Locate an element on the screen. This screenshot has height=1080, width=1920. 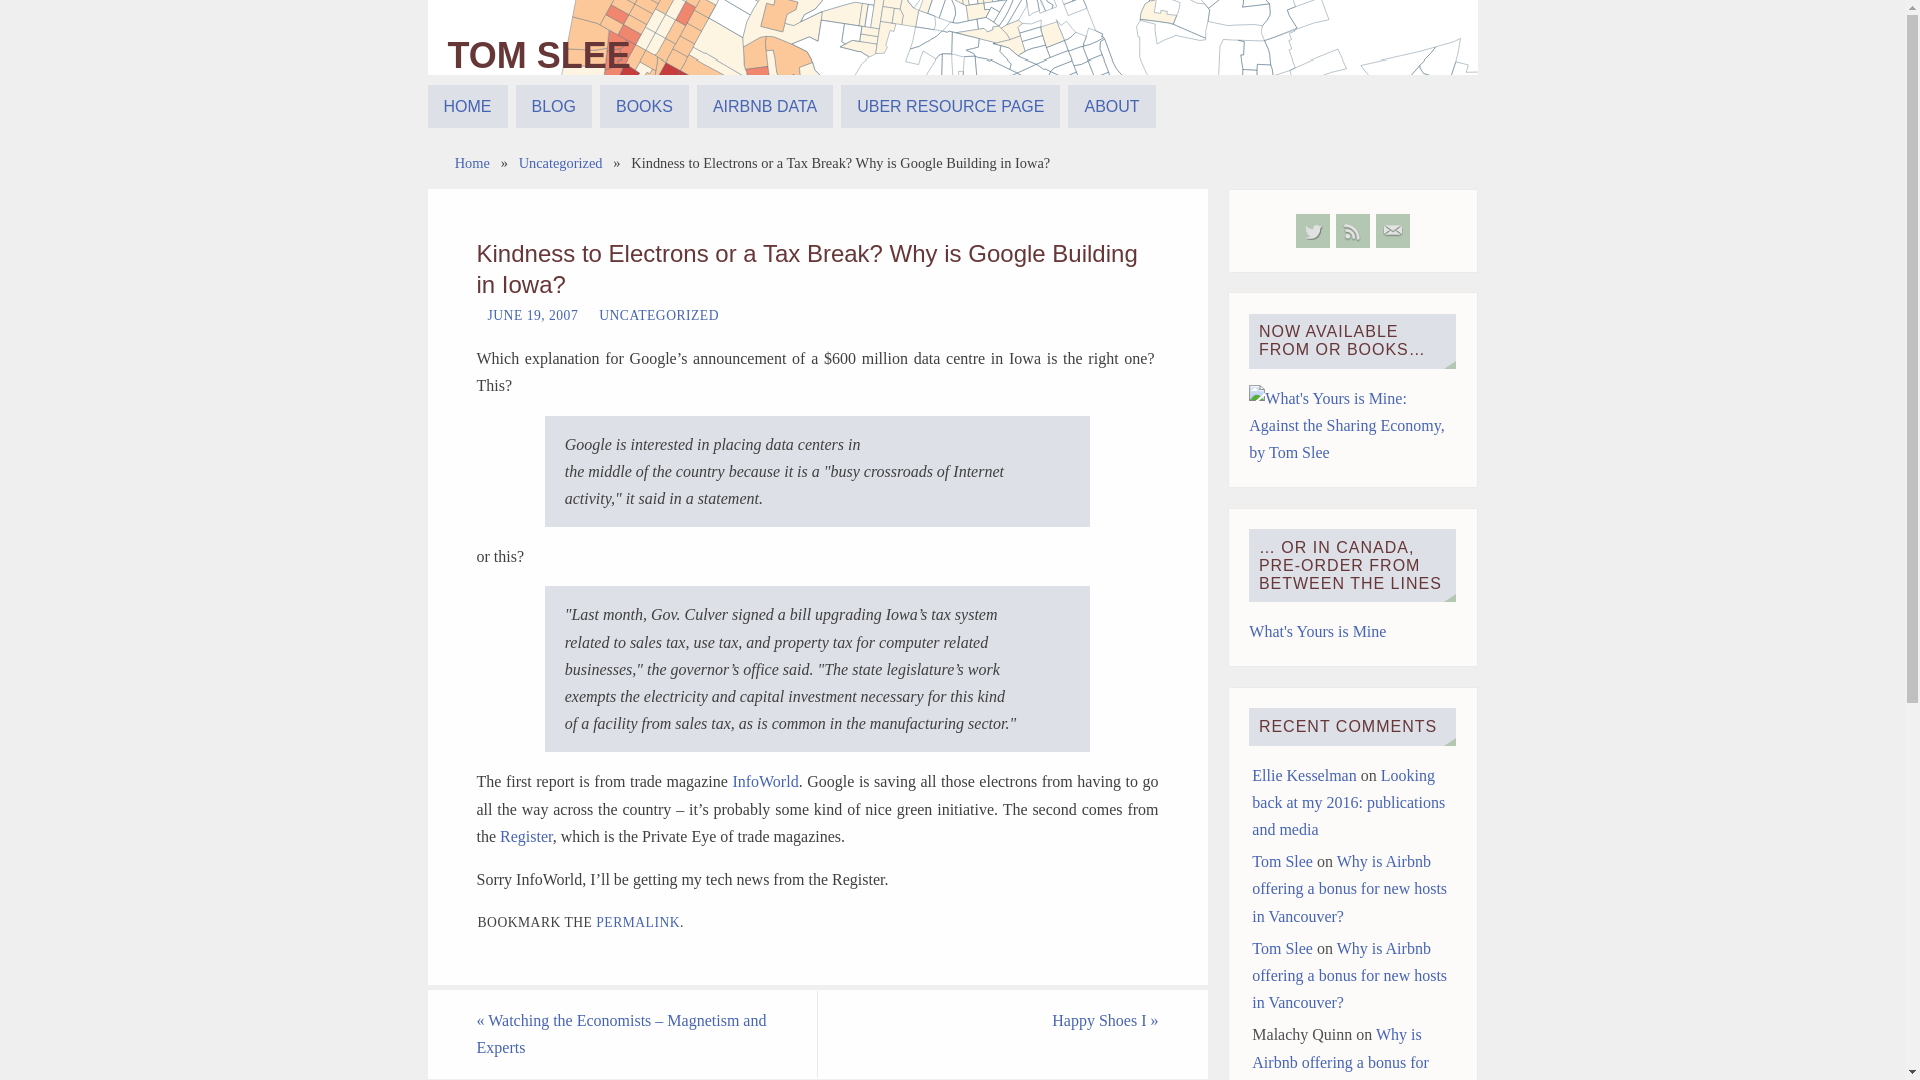
JUNE 19, 2007 is located at coordinates (533, 314).